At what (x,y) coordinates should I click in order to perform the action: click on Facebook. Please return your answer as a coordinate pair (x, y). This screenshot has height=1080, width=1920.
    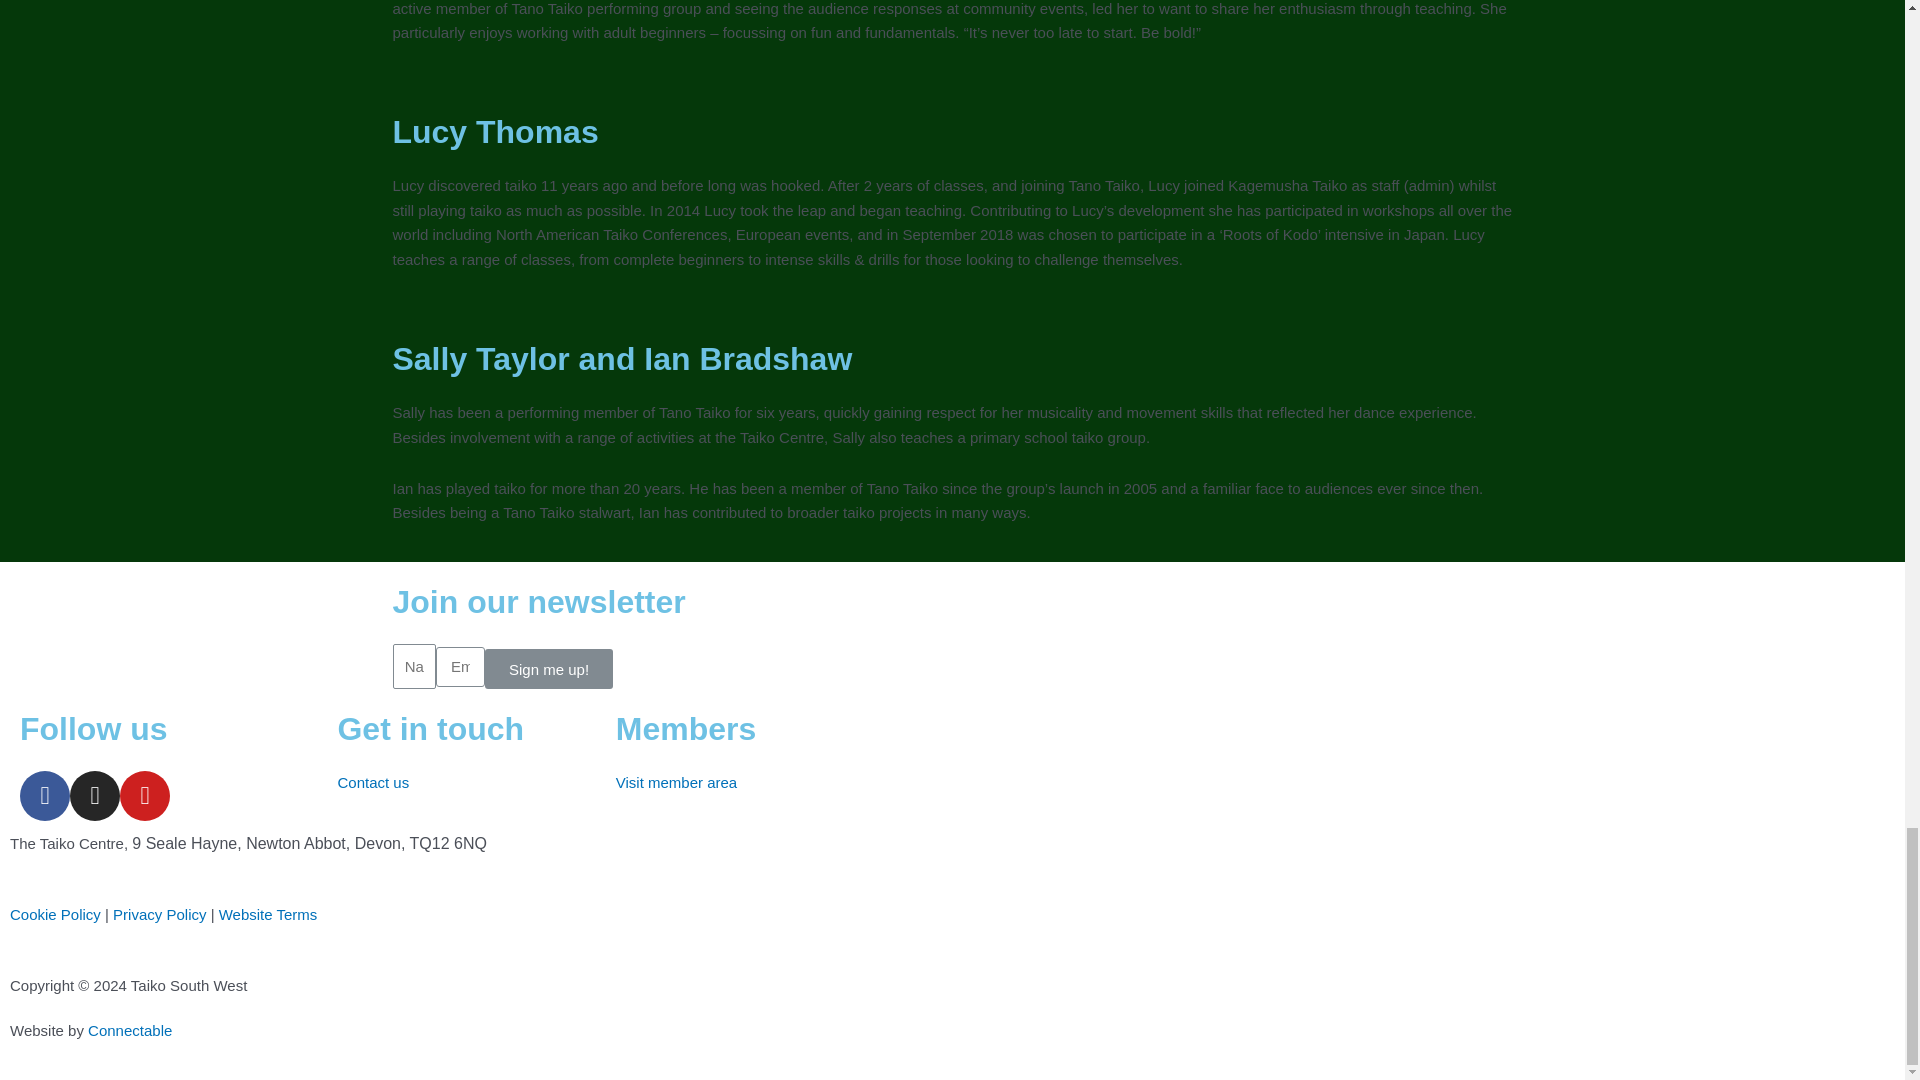
    Looking at the image, I should click on (44, 796).